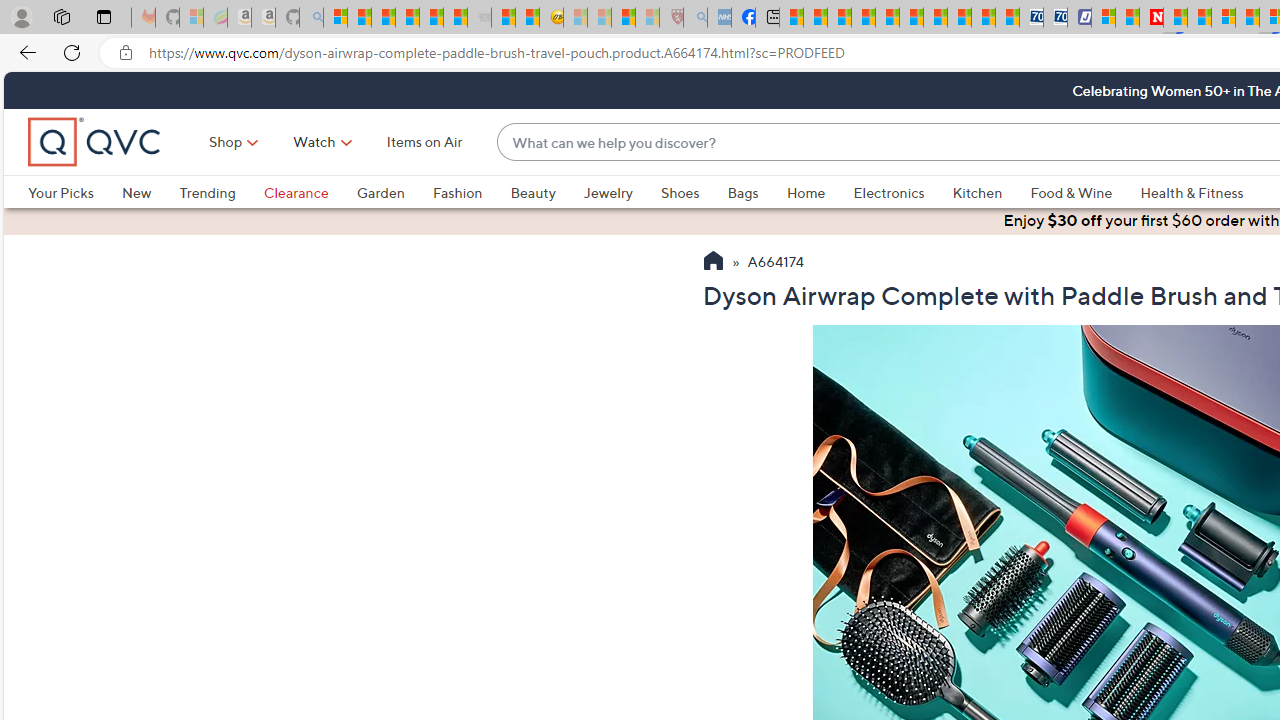 This screenshot has width=1280, height=720. What do you see at coordinates (150, 192) in the screenshot?
I see `New` at bounding box center [150, 192].